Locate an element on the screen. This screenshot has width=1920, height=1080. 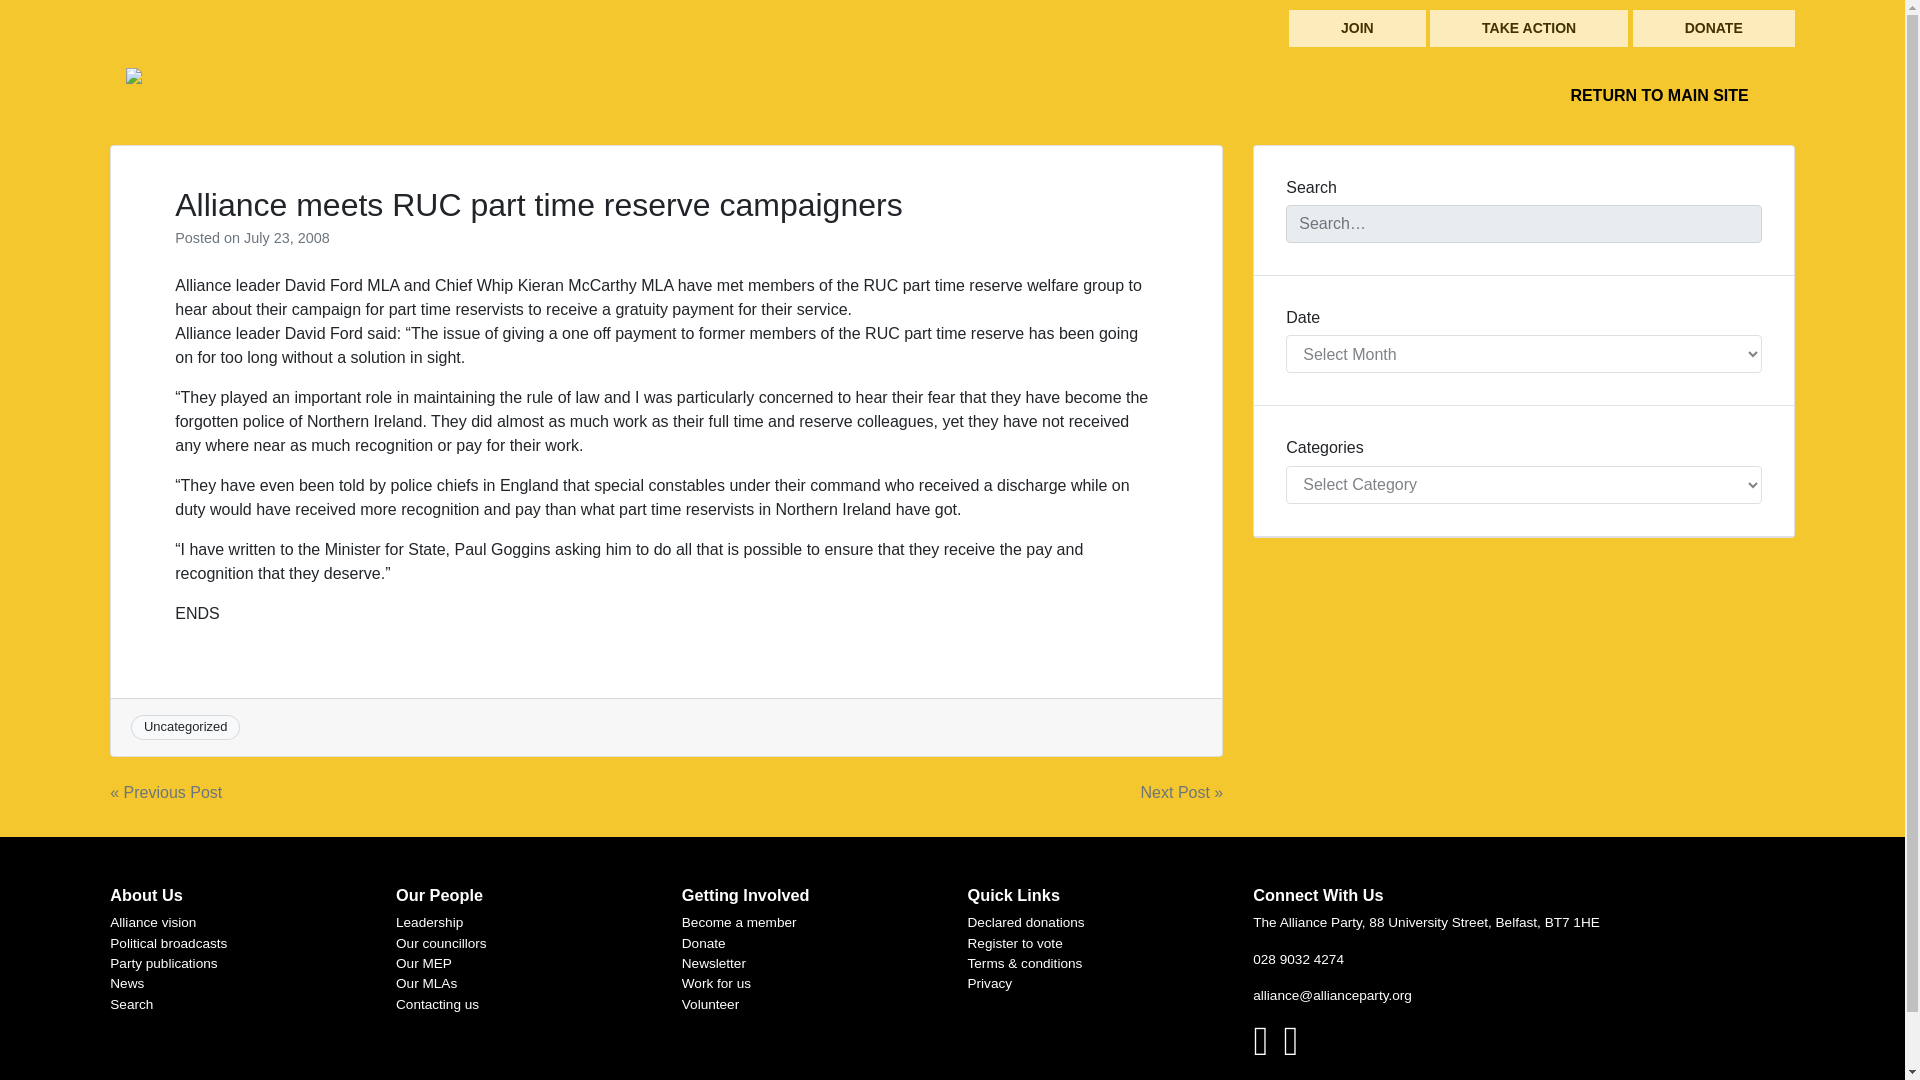
Become a member is located at coordinates (738, 922).